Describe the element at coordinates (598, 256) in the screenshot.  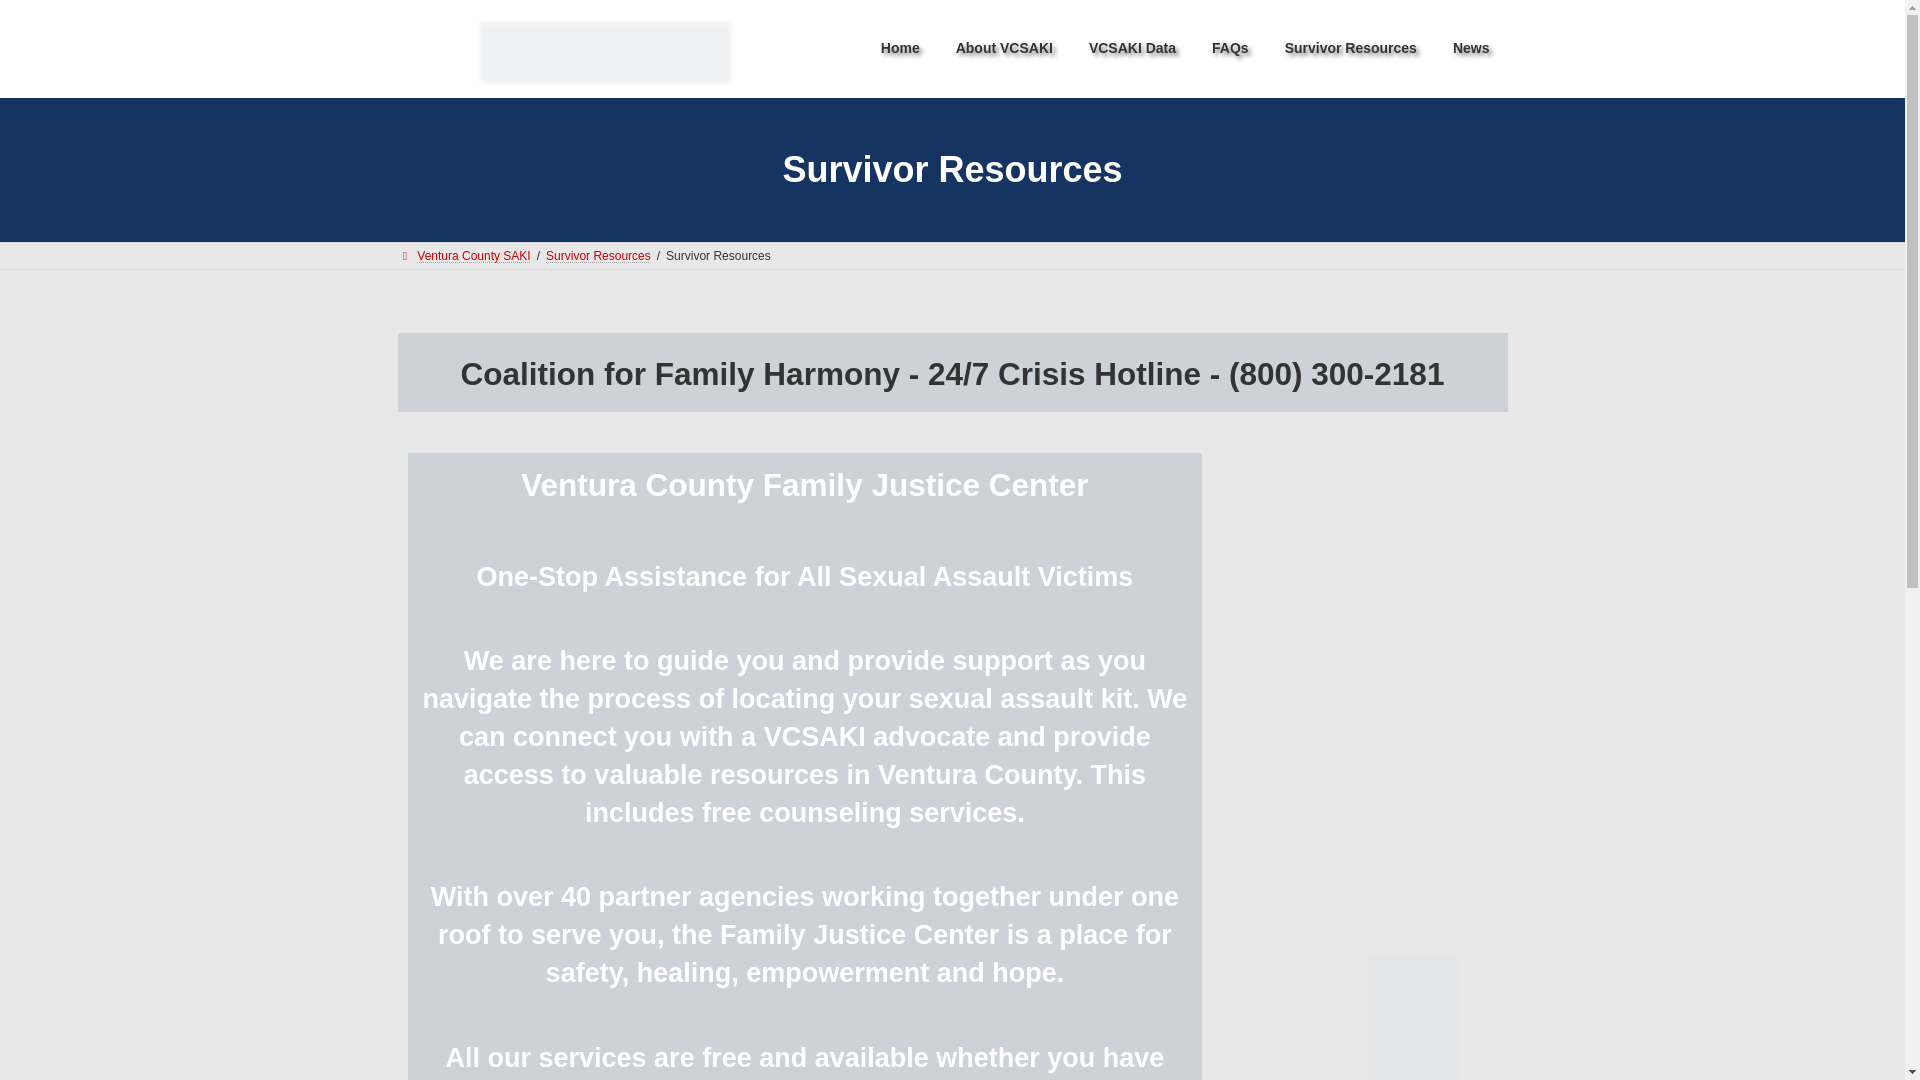
I see `Survivor Resources` at that location.